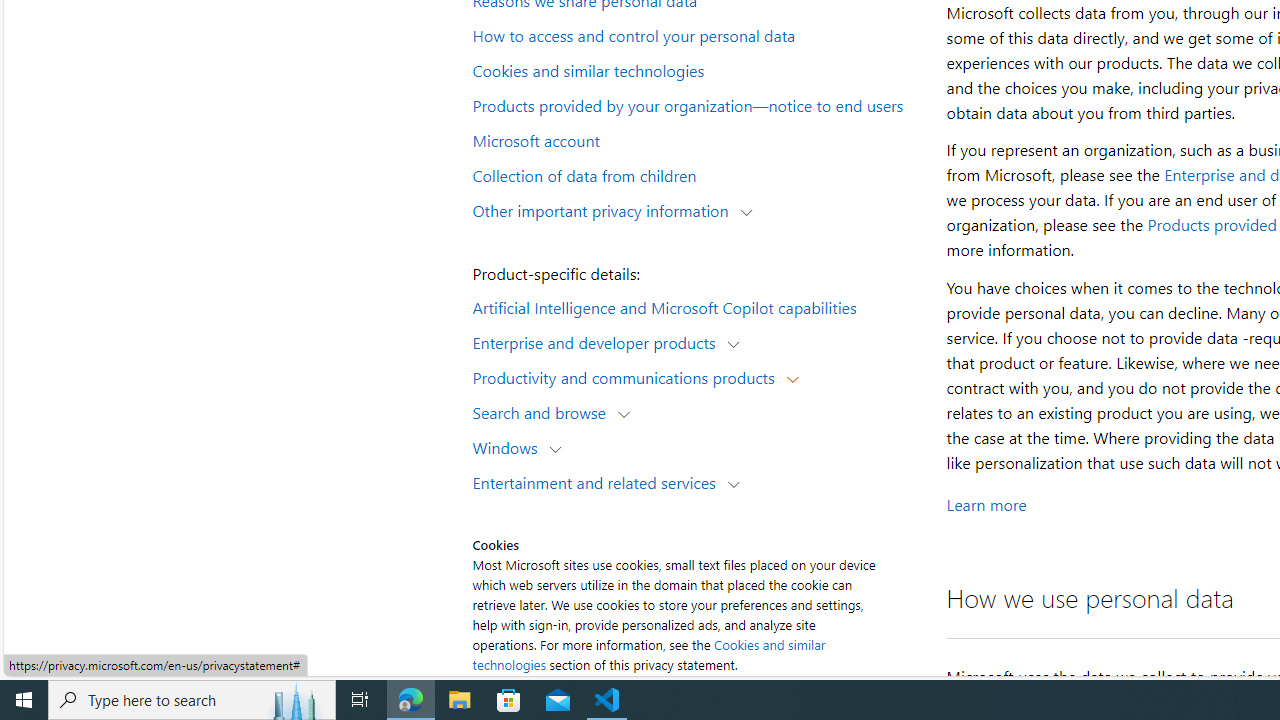 The width and height of the screenshot is (1280, 720). What do you see at coordinates (986, 504) in the screenshot?
I see `Learn more about Personal data we collect` at bounding box center [986, 504].